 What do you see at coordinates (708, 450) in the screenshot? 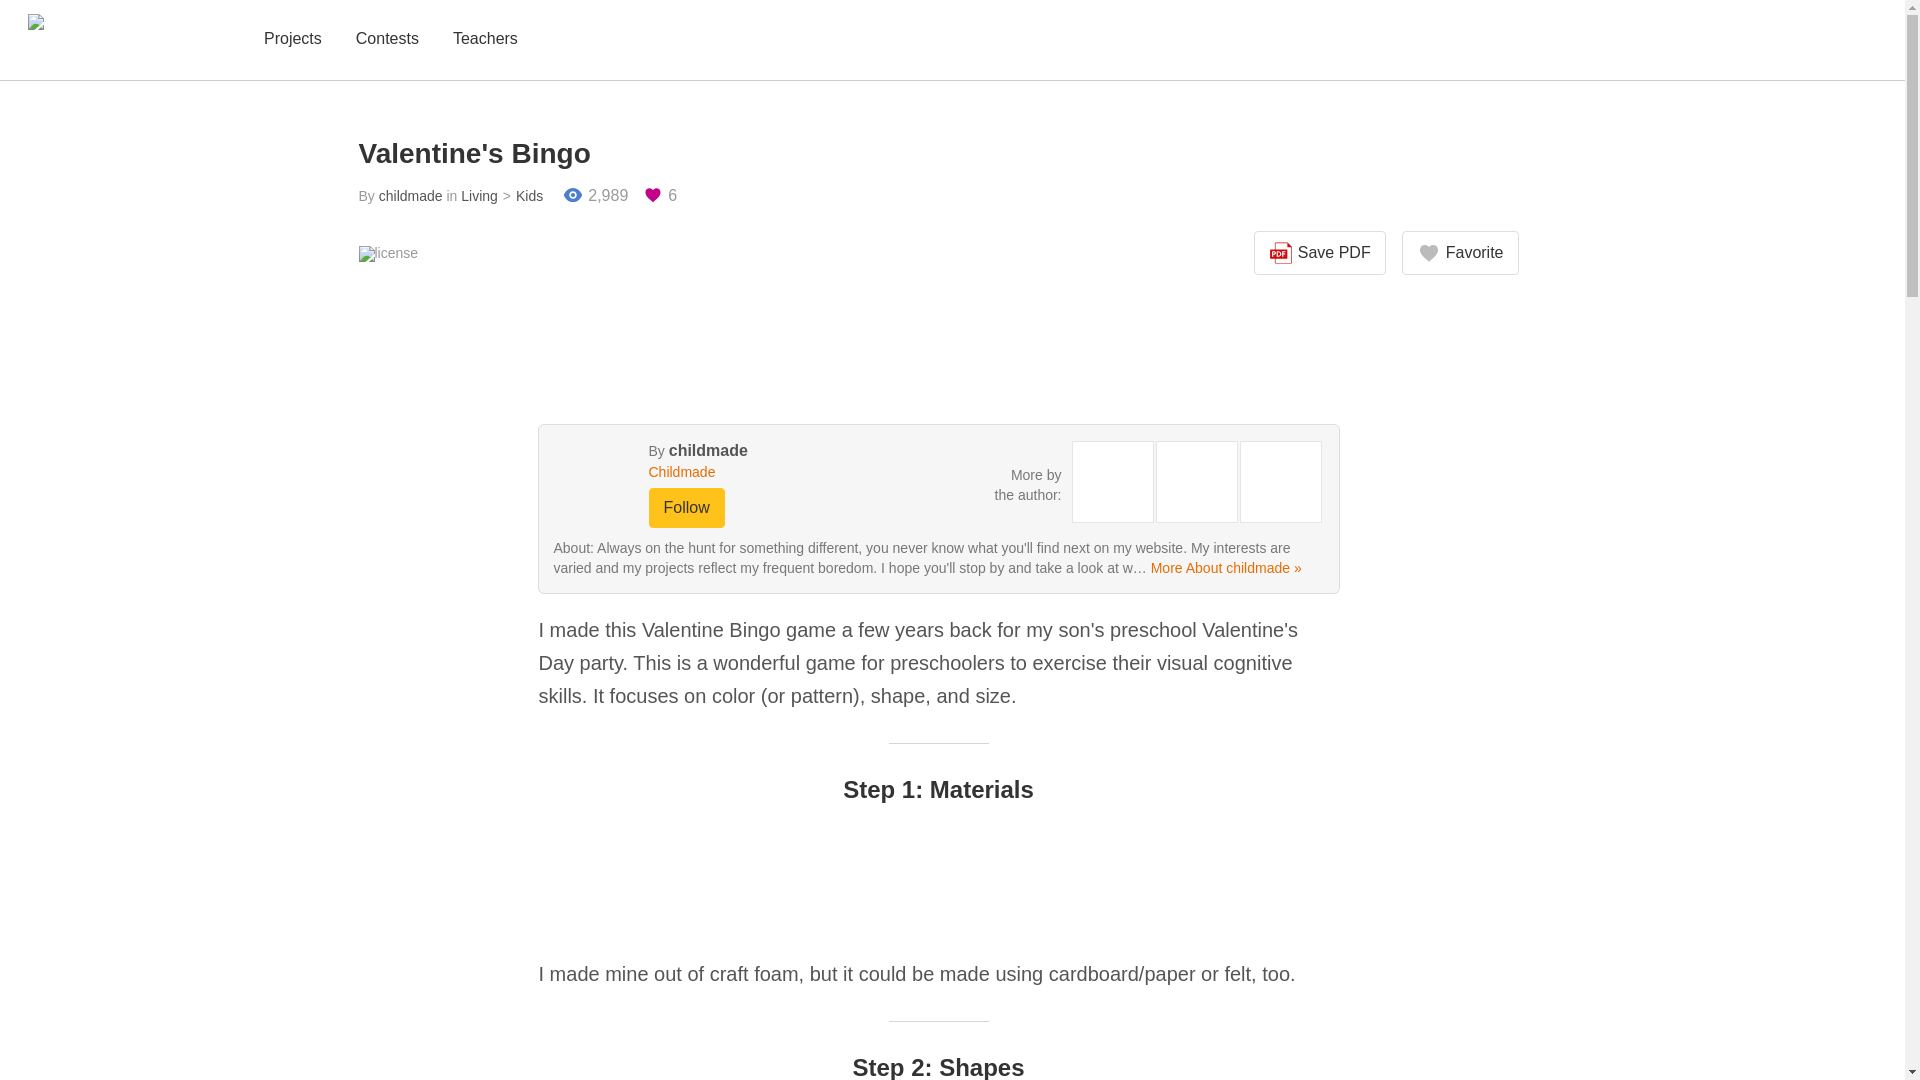
I see `childmade` at bounding box center [708, 450].